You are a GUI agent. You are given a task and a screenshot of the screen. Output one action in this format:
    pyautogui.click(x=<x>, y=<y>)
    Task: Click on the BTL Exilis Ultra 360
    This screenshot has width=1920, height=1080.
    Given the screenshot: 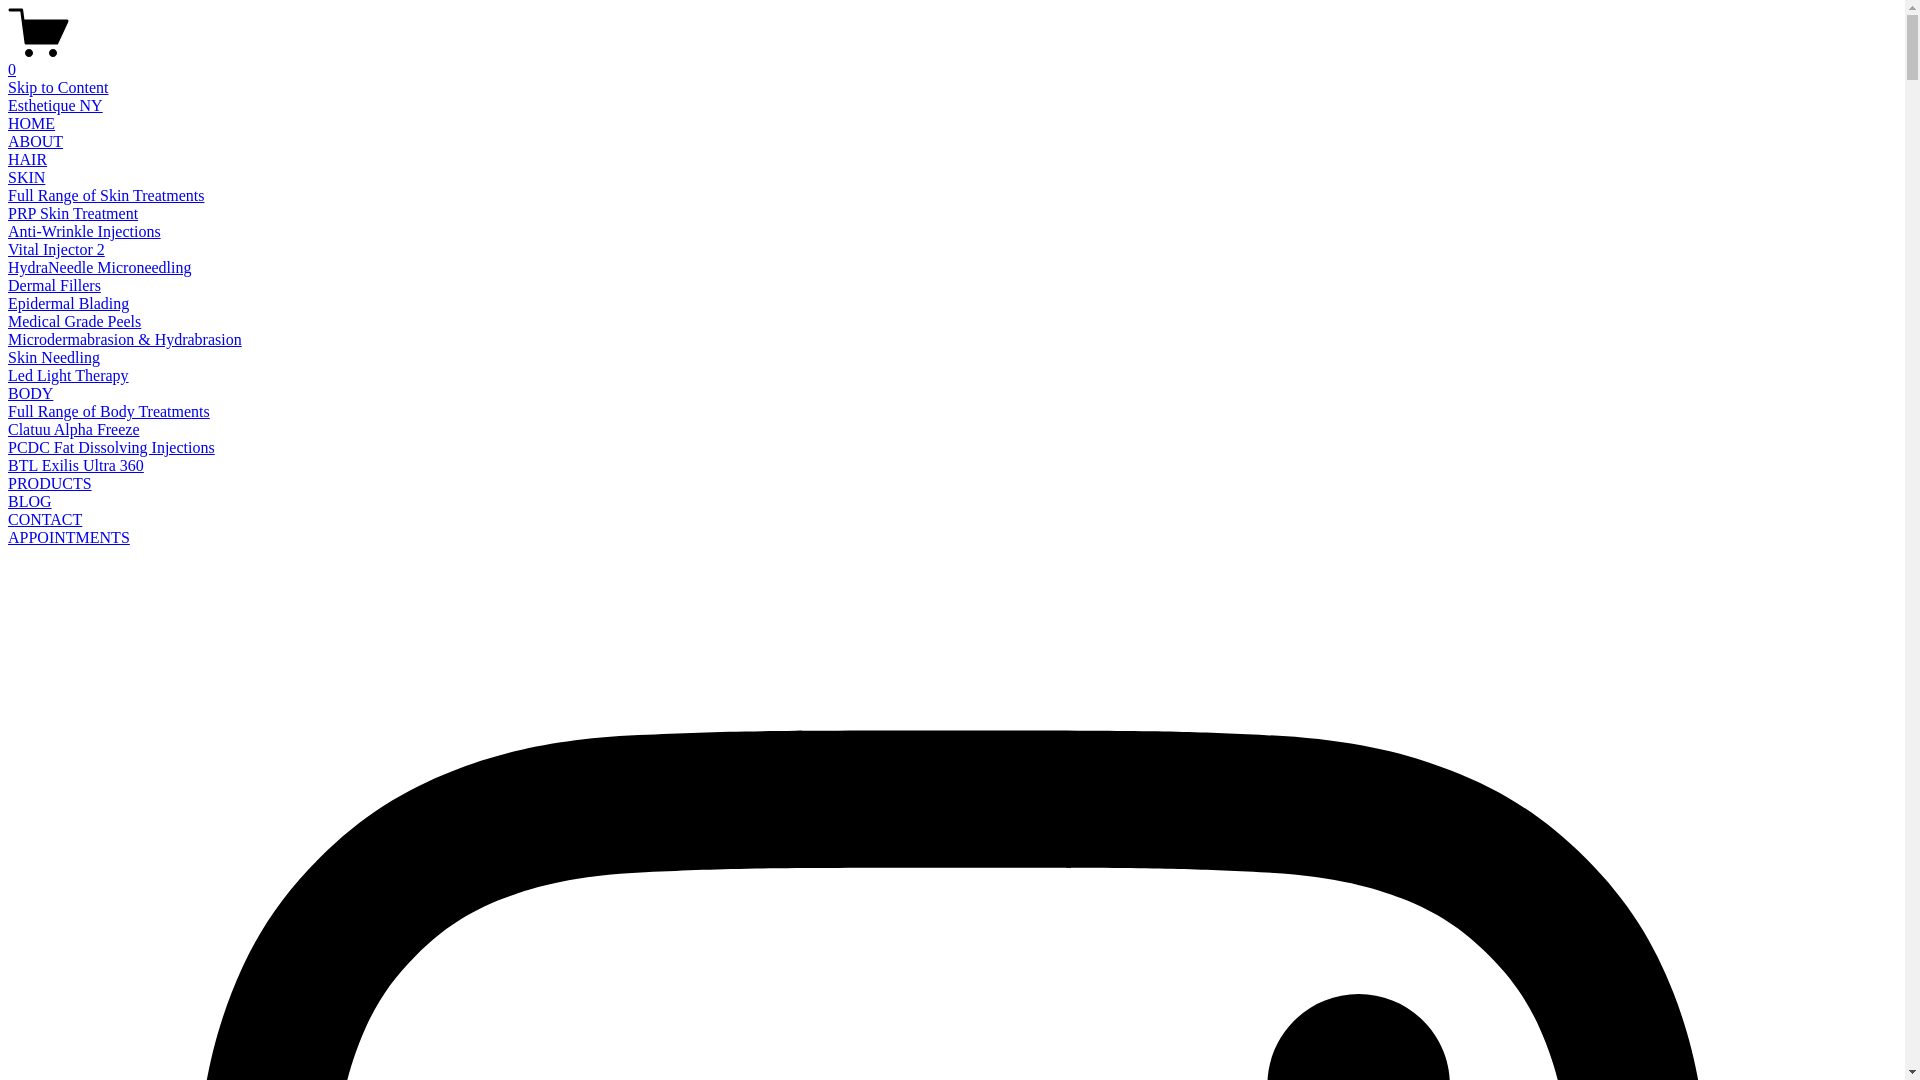 What is the action you would take?
    pyautogui.click(x=76, y=466)
    